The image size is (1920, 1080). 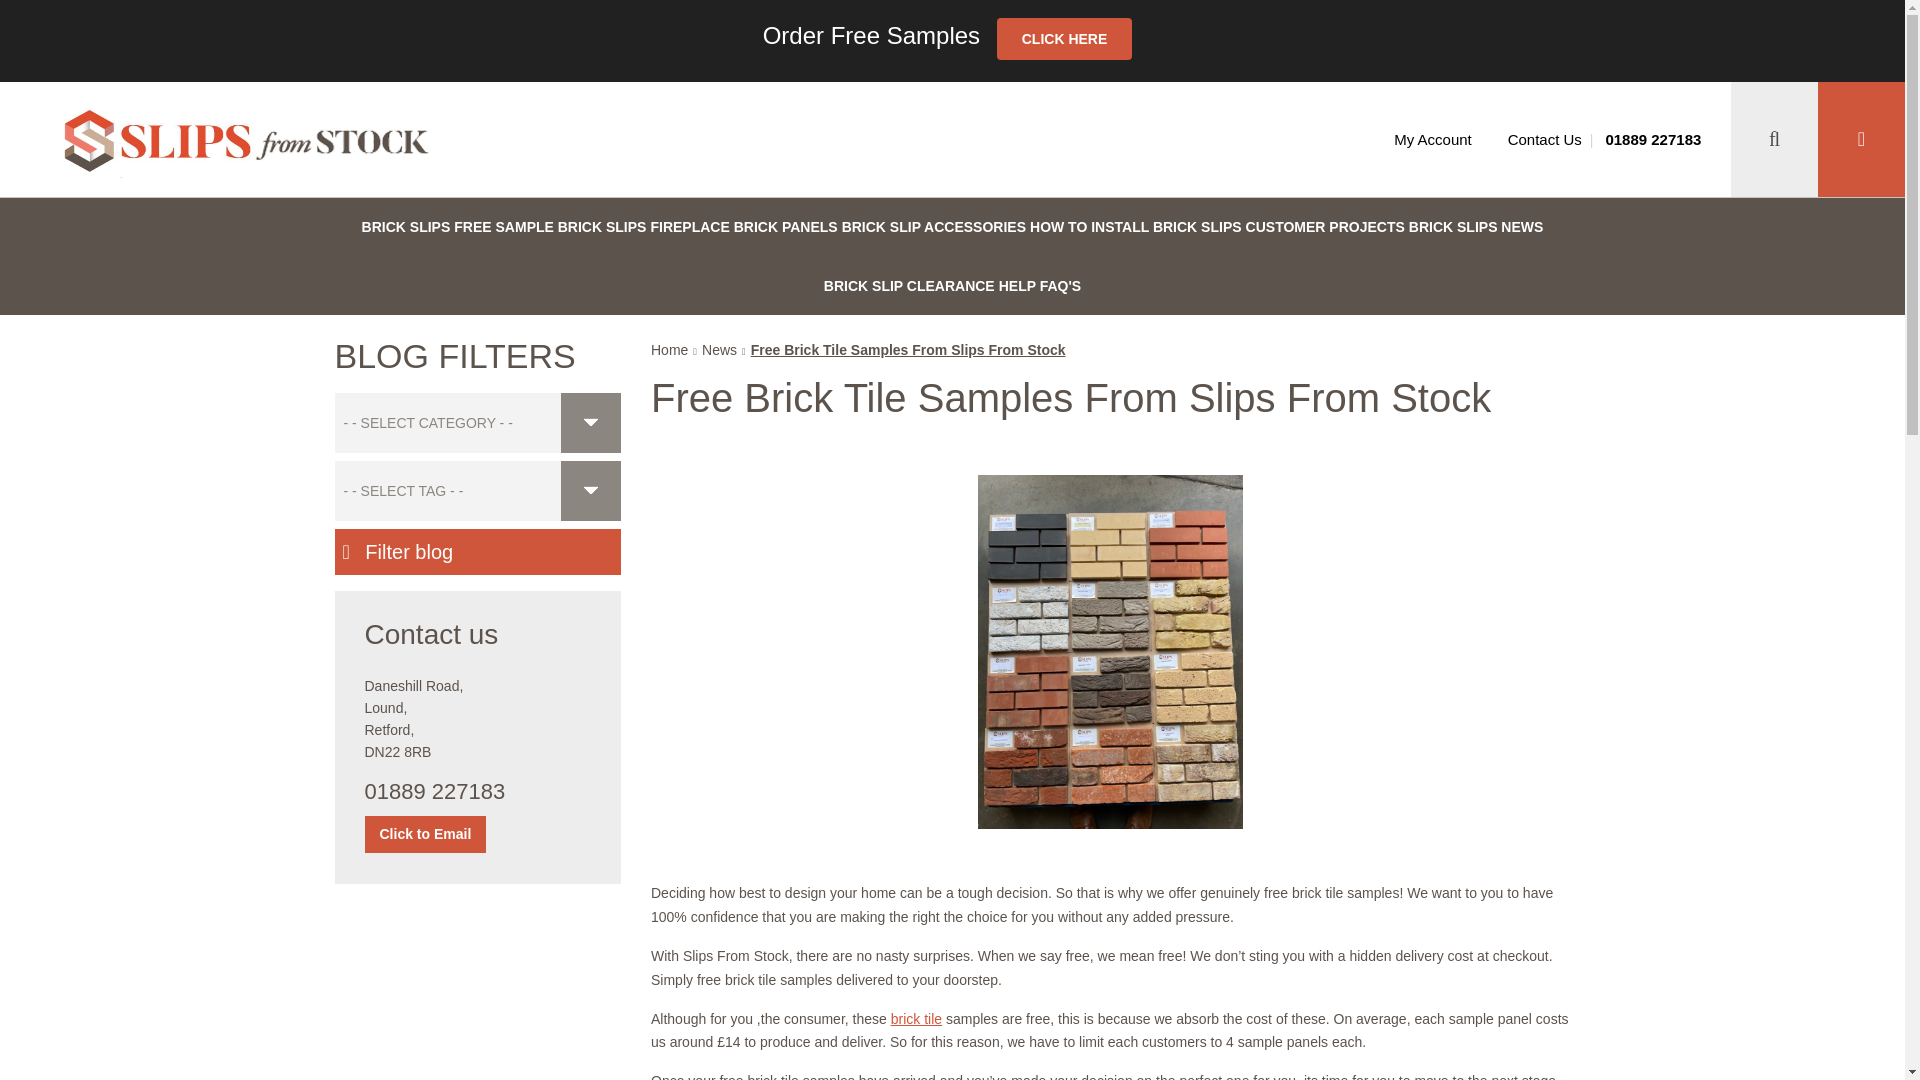 What do you see at coordinates (1039, 286) in the screenshot?
I see `HELP FAQ'S` at bounding box center [1039, 286].